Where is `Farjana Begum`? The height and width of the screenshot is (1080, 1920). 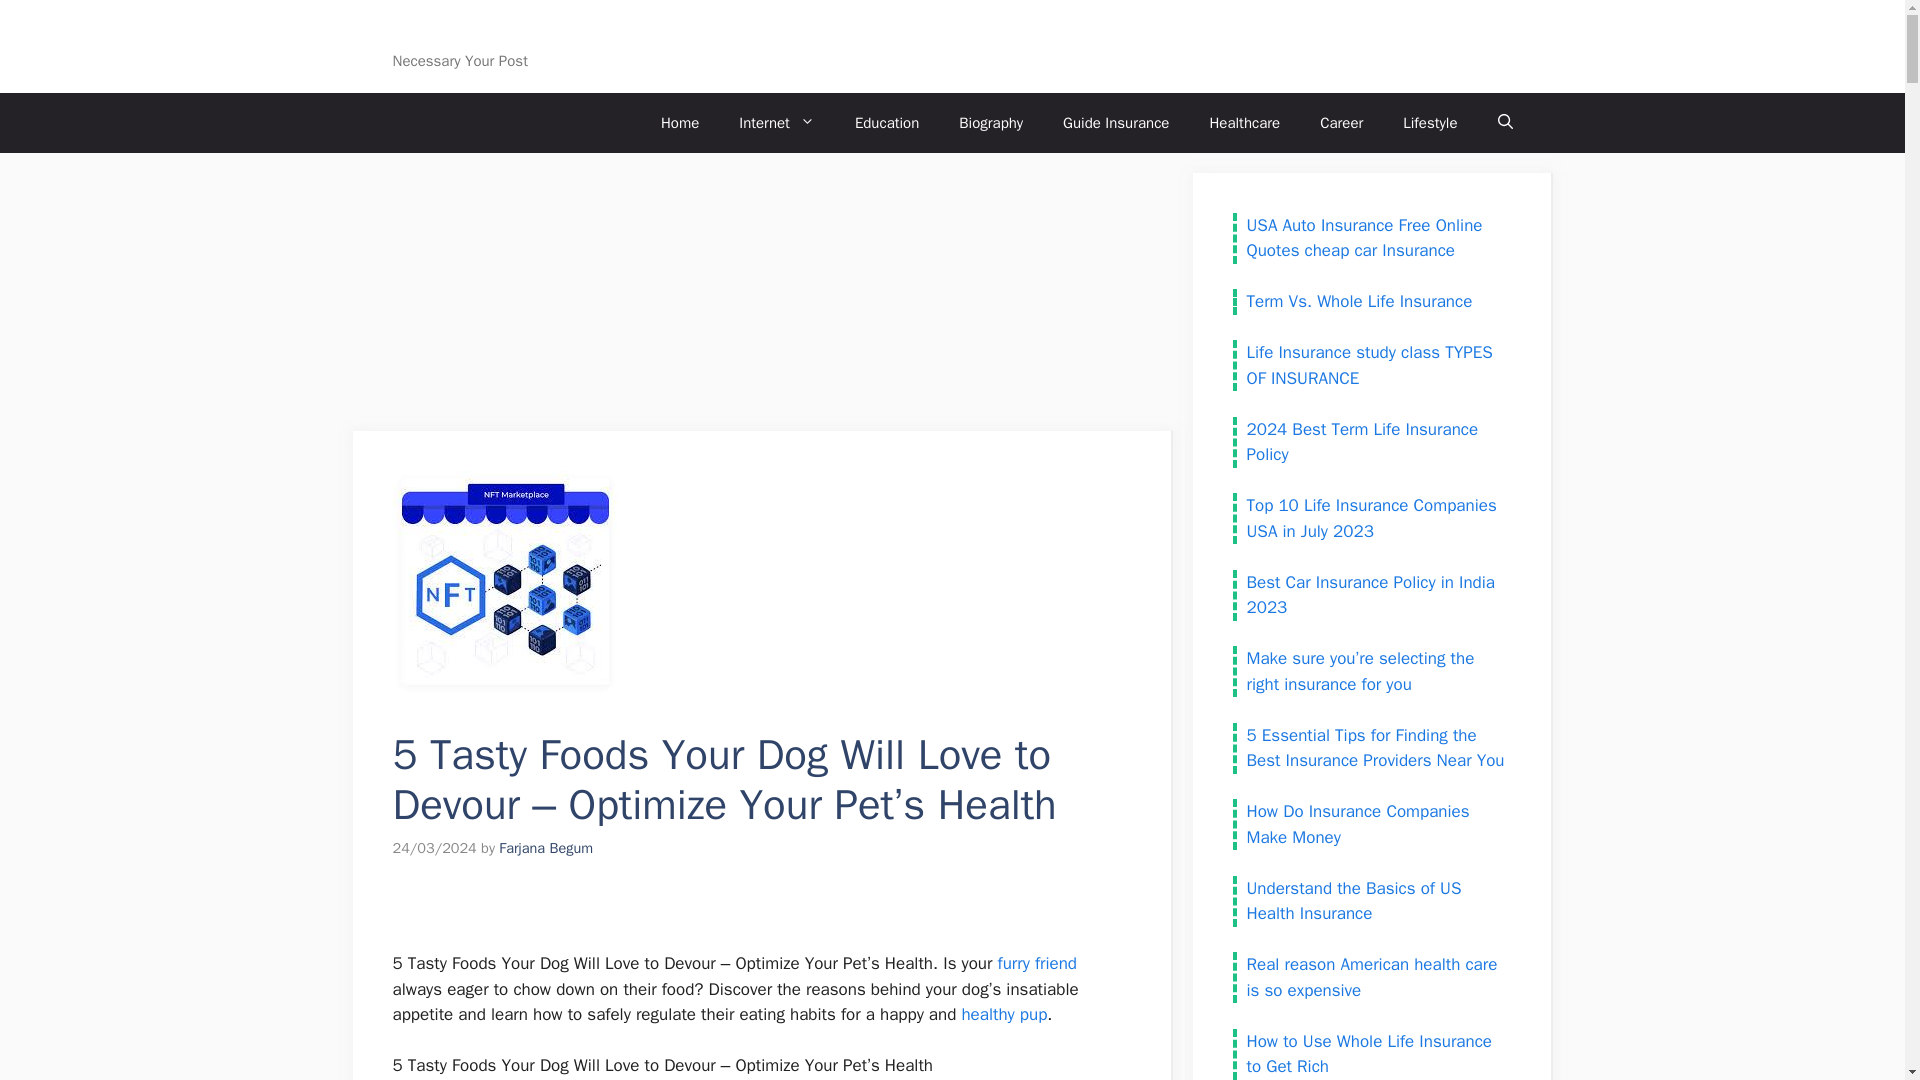
Farjana Begum is located at coordinates (546, 847).